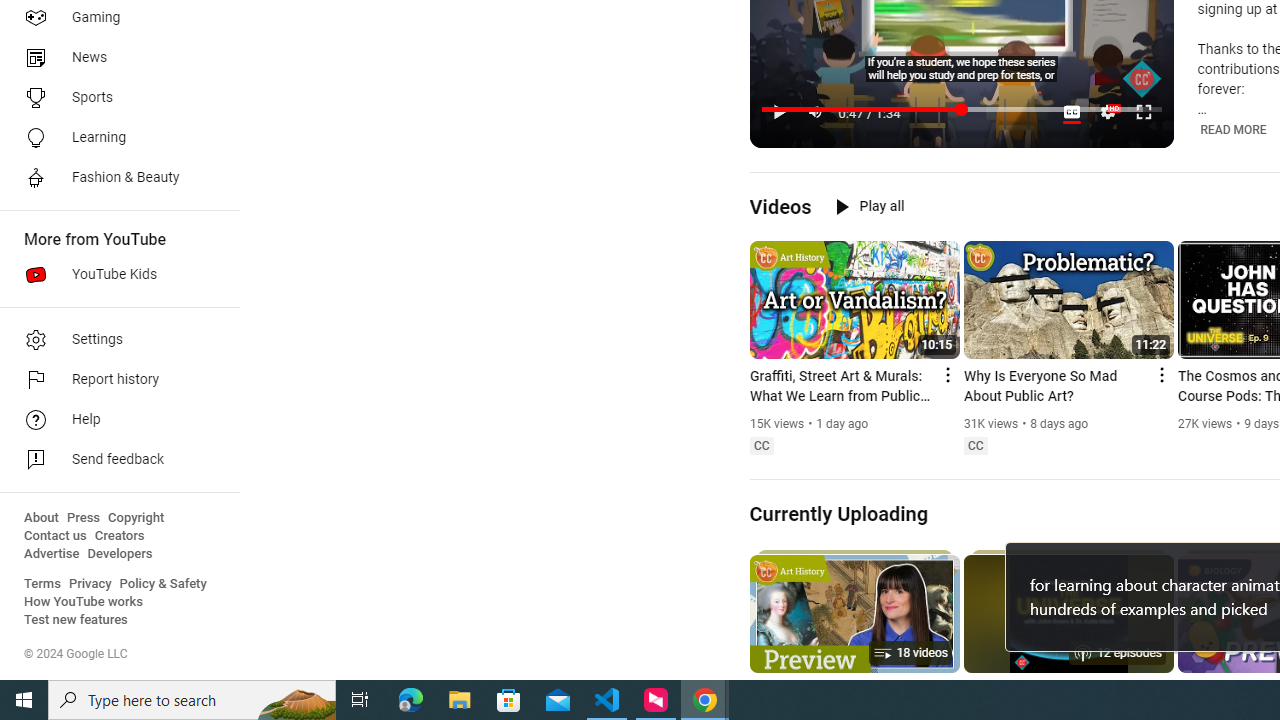 The width and height of the screenshot is (1280, 720). Describe the element at coordinates (118, 536) in the screenshot. I see `Creators` at that location.